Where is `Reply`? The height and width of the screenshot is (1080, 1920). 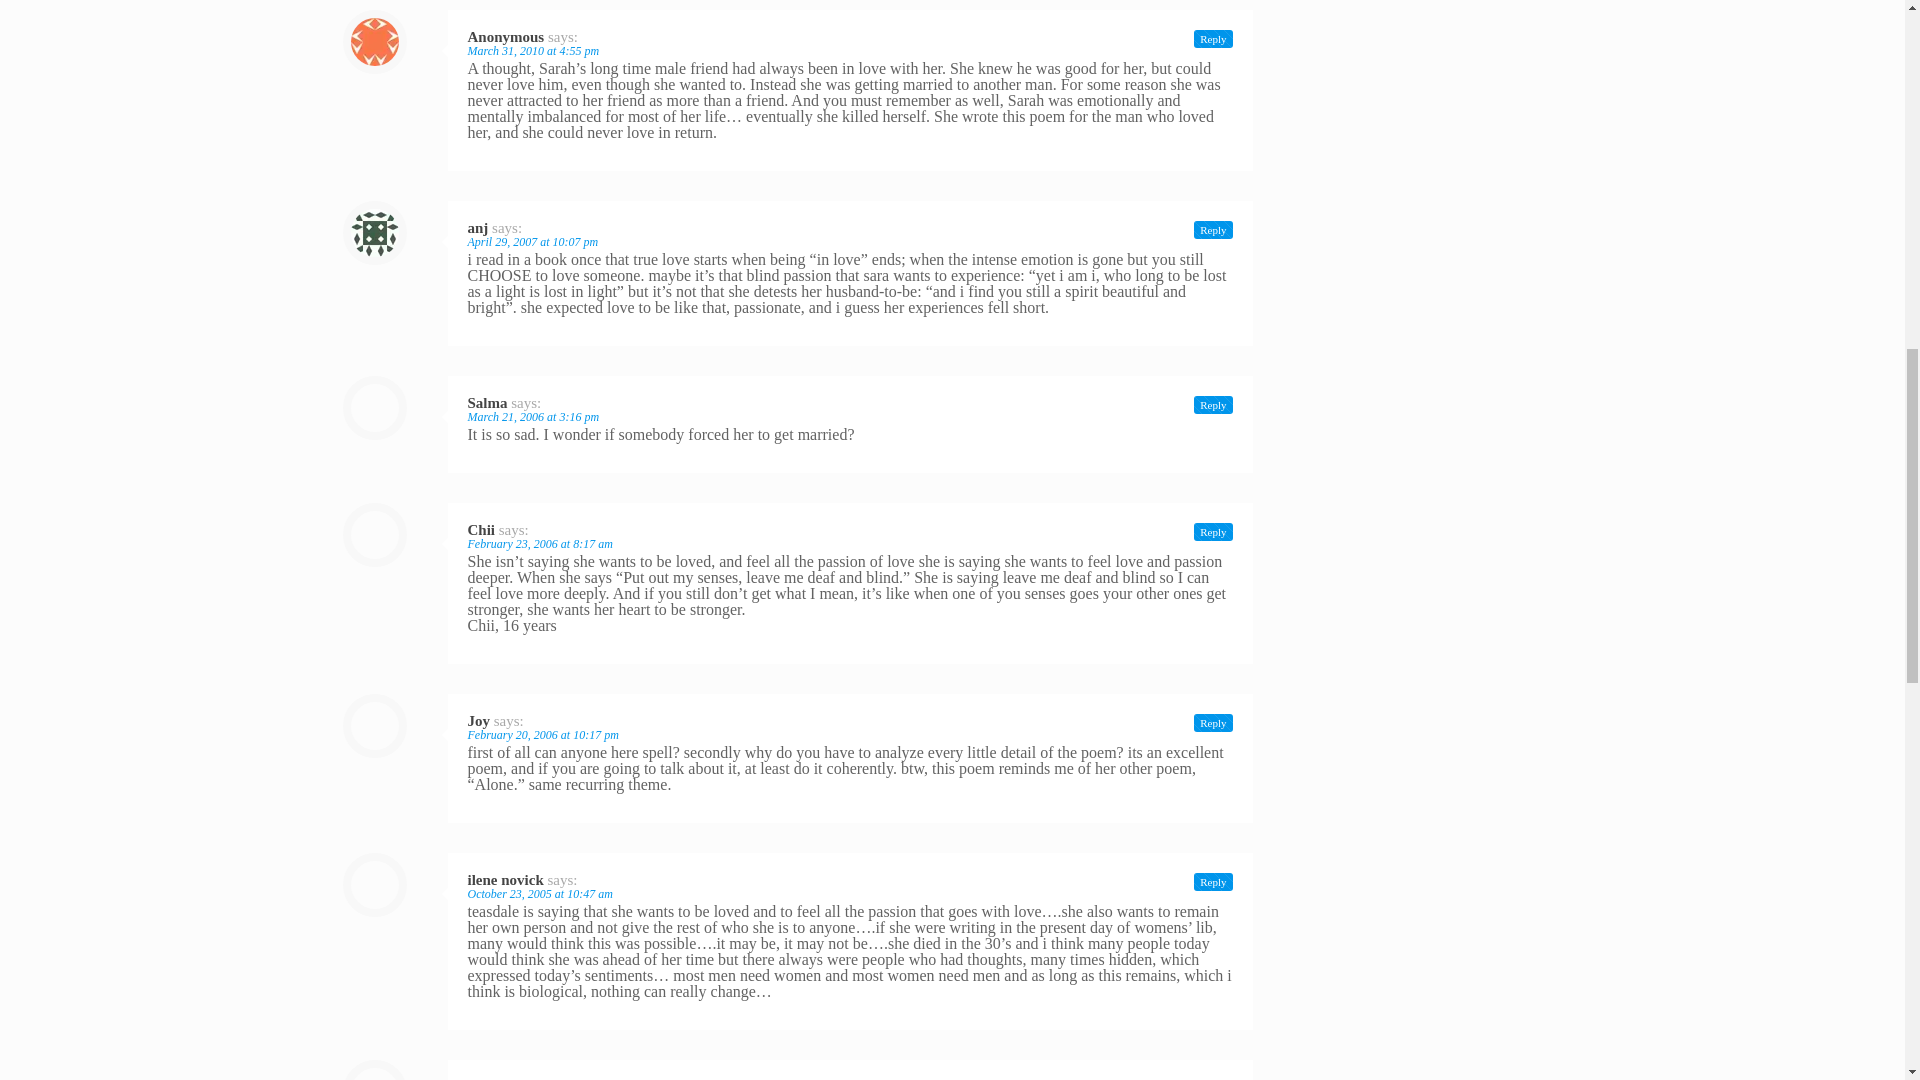 Reply is located at coordinates (1213, 532).